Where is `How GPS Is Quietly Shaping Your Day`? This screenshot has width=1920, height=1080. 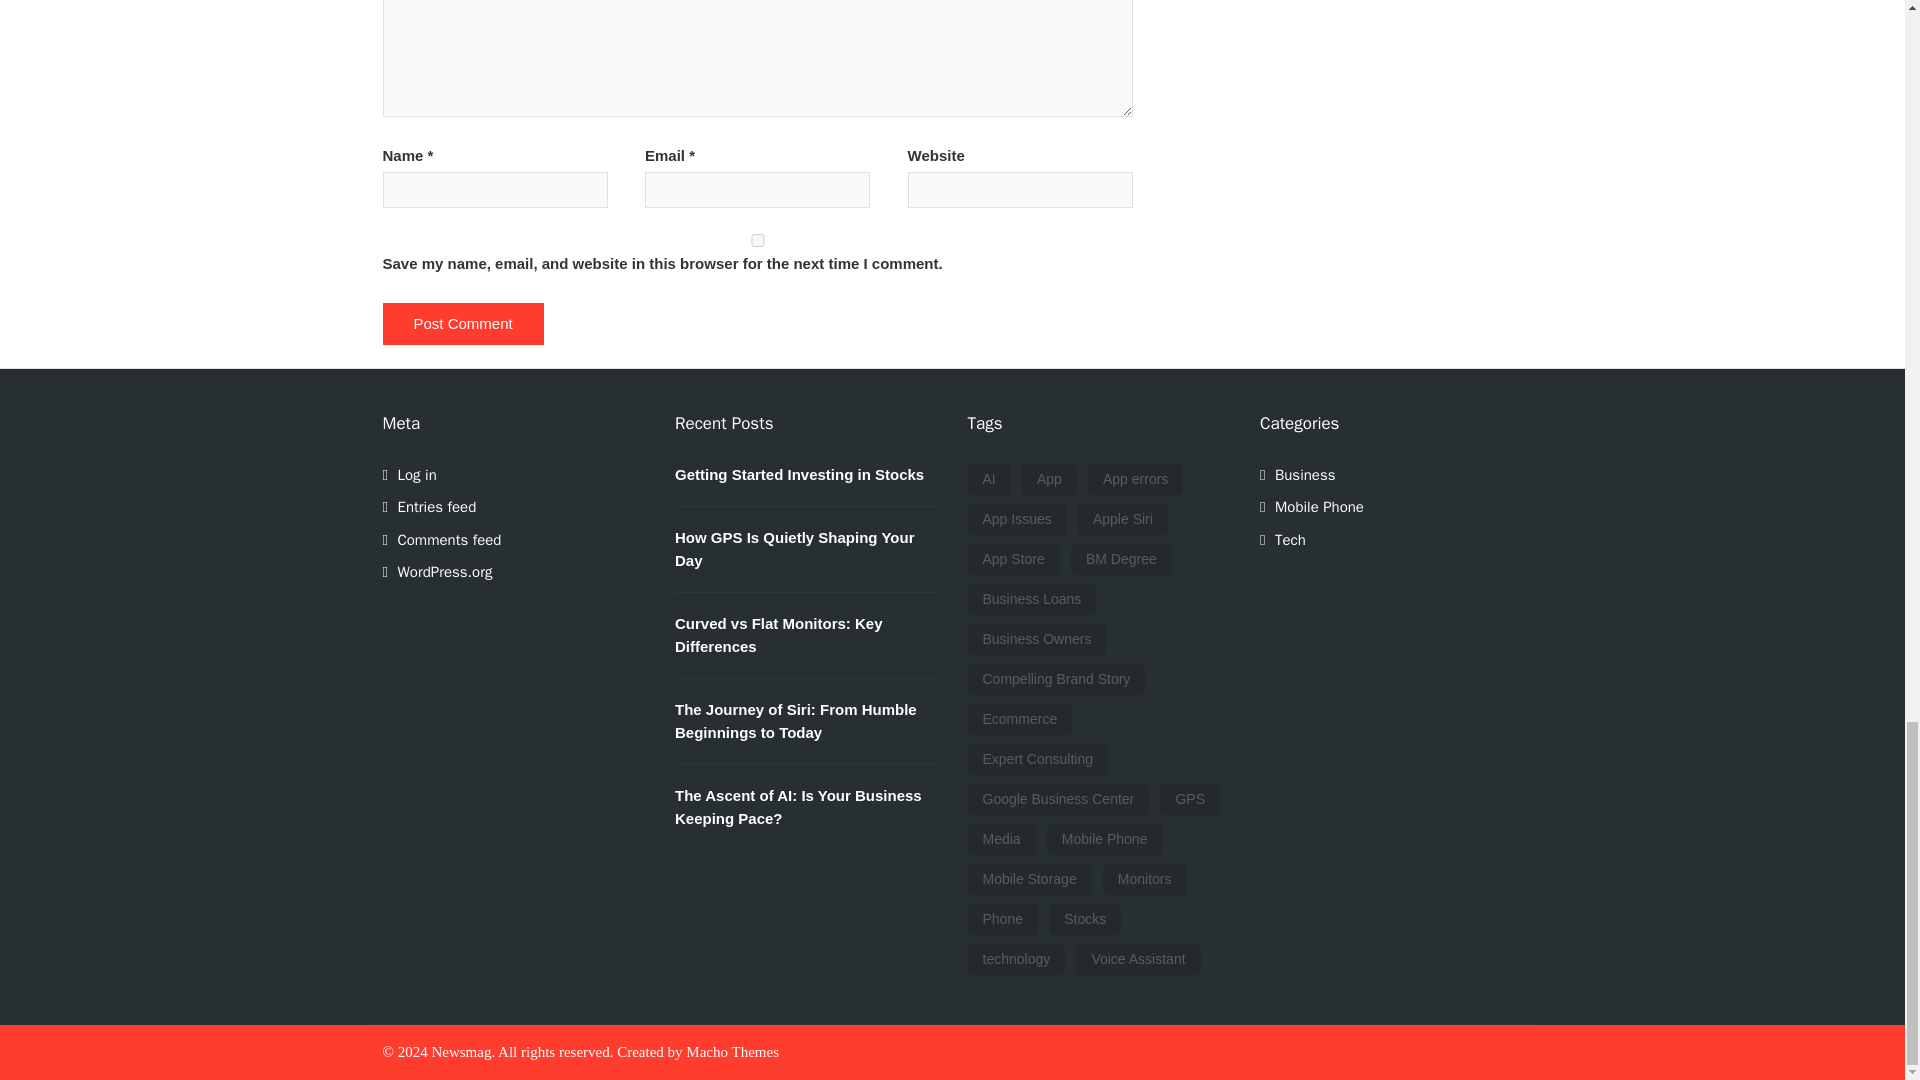
How GPS Is Quietly Shaping Your Day is located at coordinates (794, 549).